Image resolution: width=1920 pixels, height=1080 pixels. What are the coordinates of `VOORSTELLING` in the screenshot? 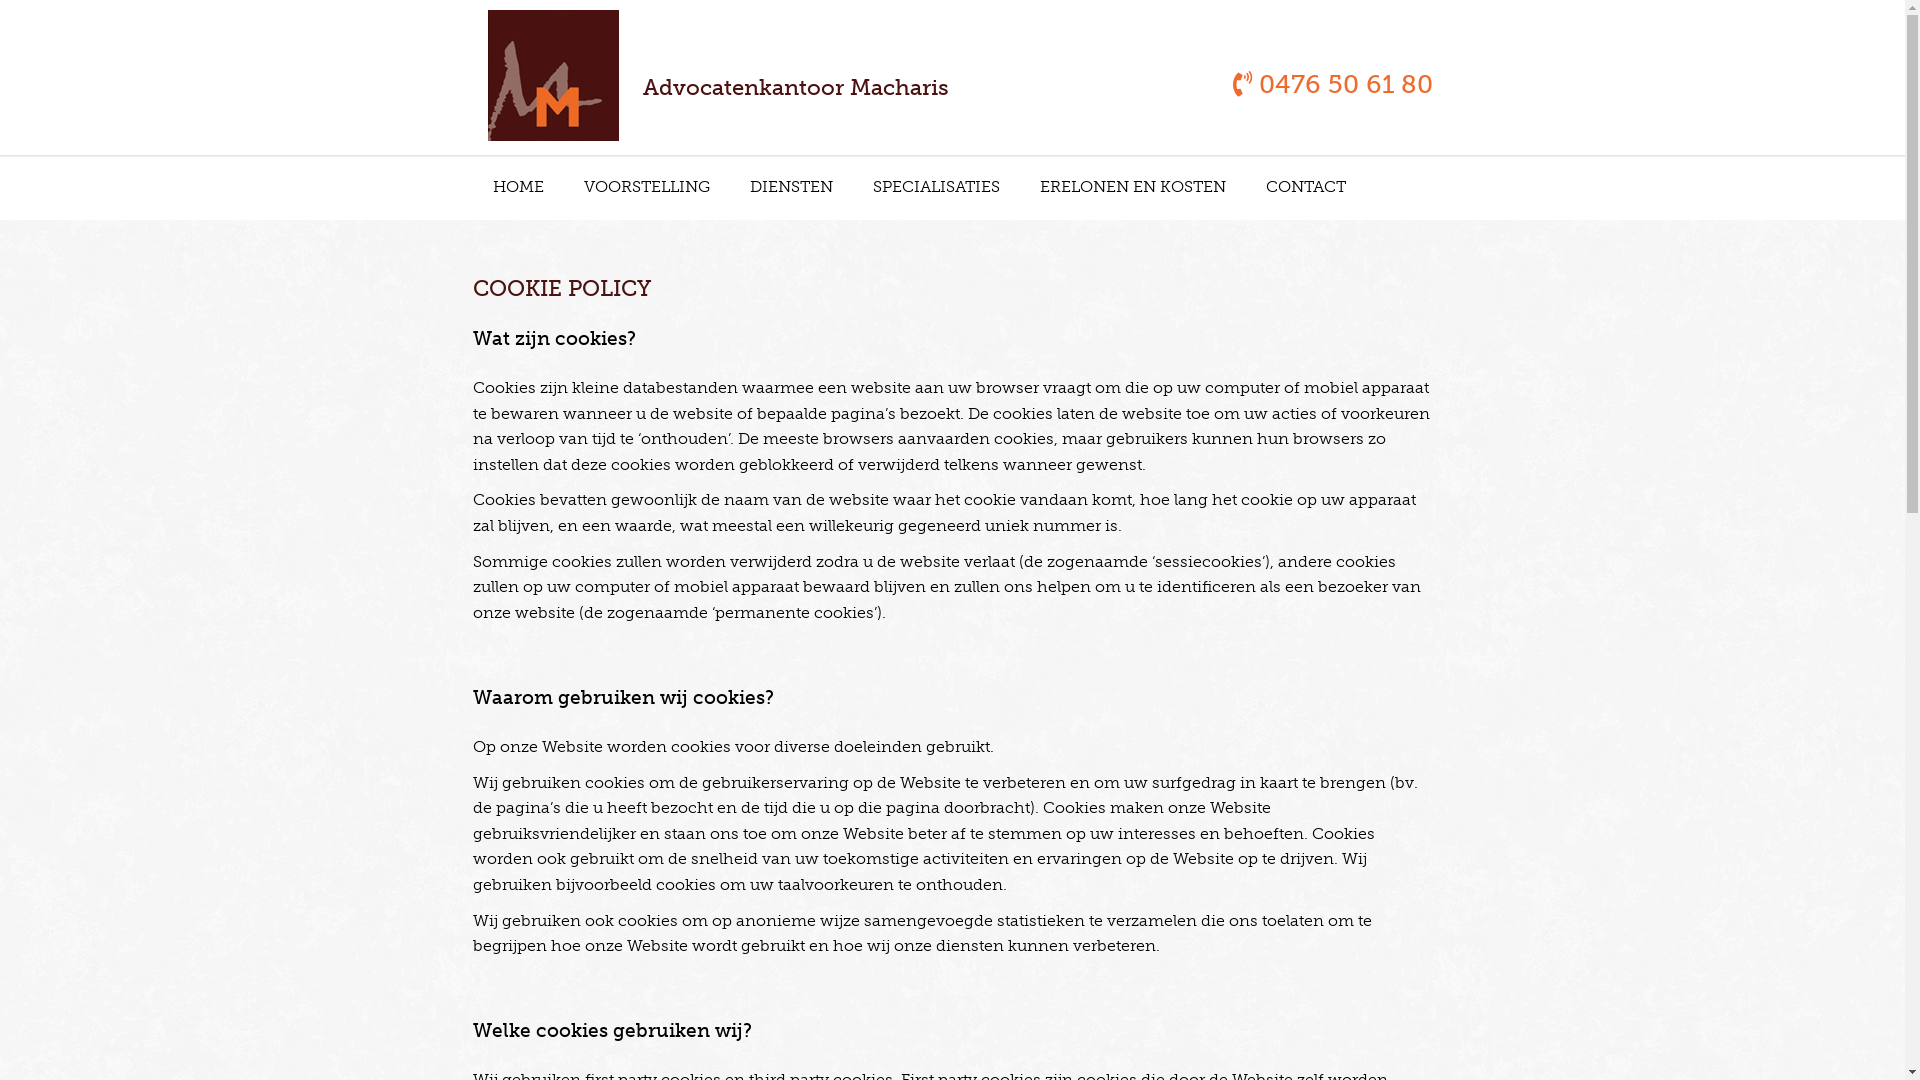 It's located at (647, 186).